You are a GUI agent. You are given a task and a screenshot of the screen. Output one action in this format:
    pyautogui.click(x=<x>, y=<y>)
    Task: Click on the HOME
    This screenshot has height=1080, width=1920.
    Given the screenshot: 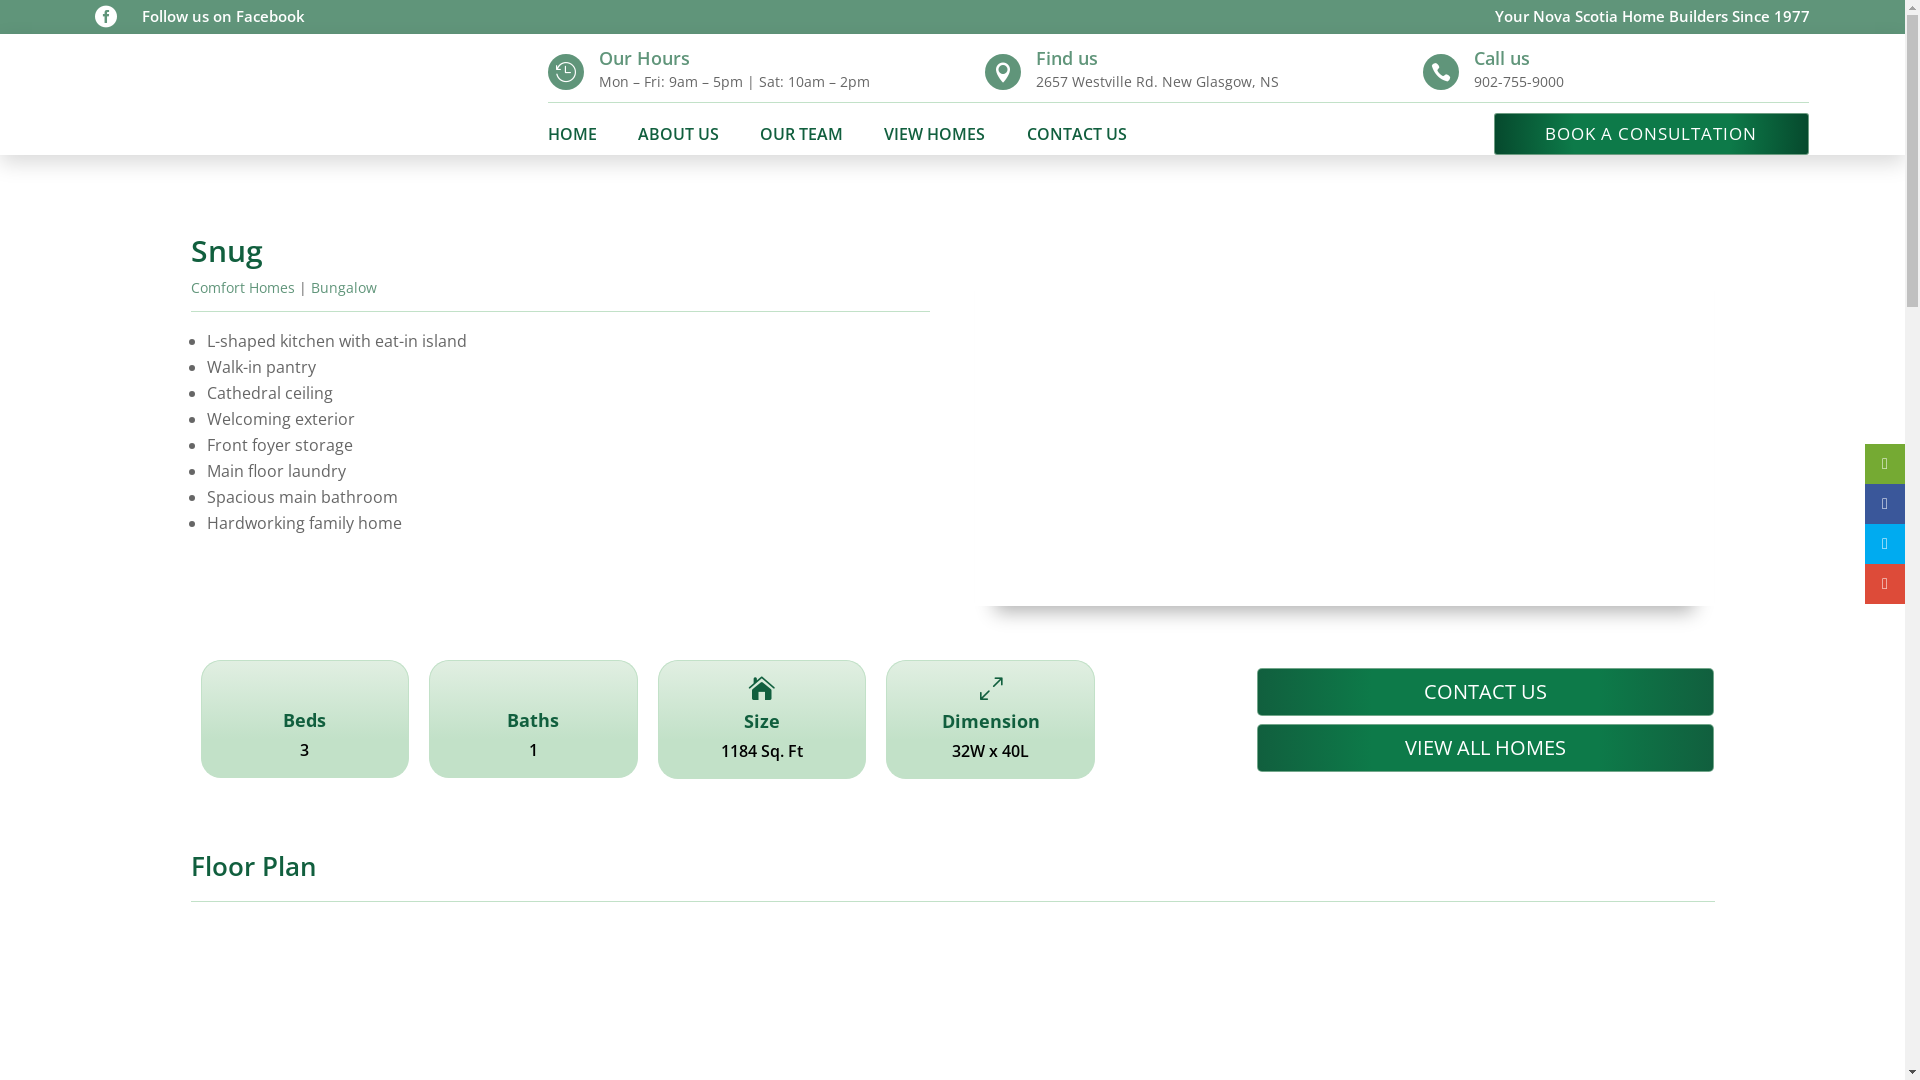 What is the action you would take?
    pyautogui.click(x=572, y=138)
    